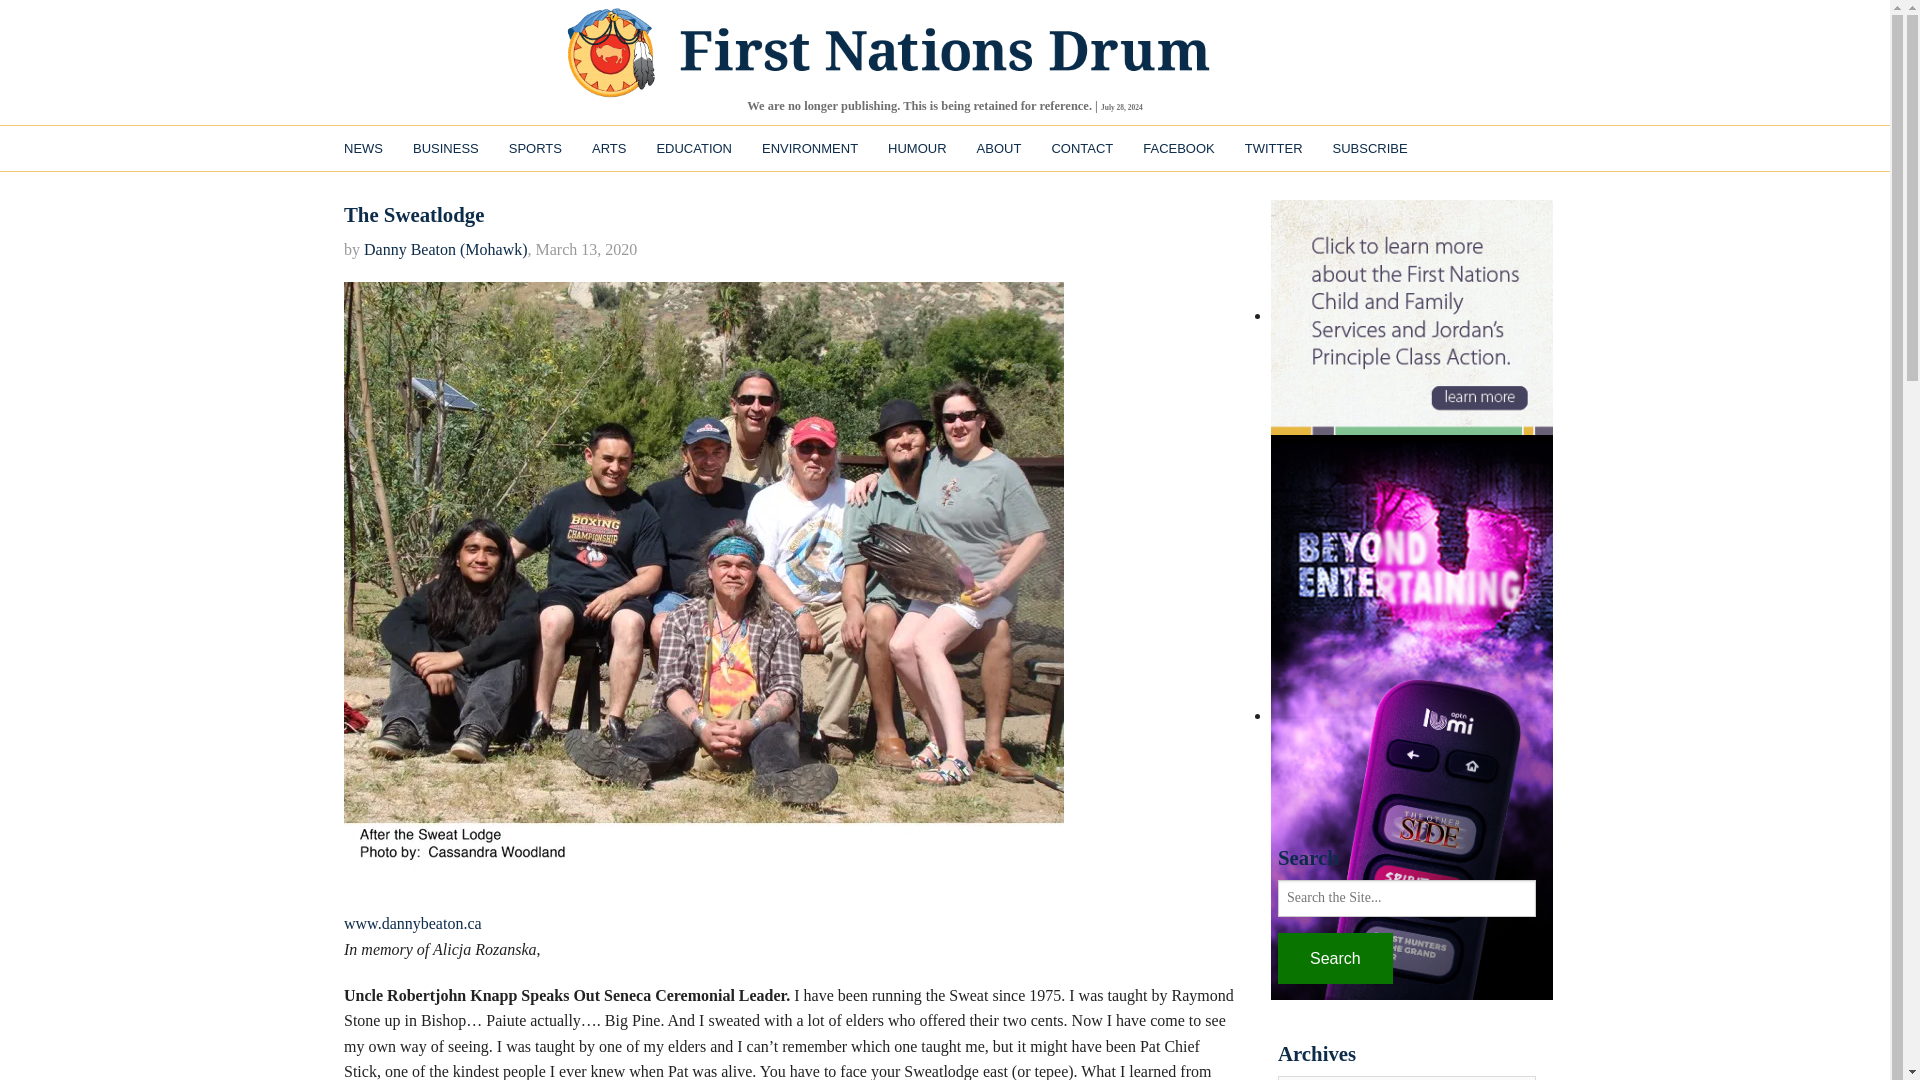 This screenshot has width=1920, height=1080. Describe the element at coordinates (362, 148) in the screenshot. I see `NEWS` at that location.